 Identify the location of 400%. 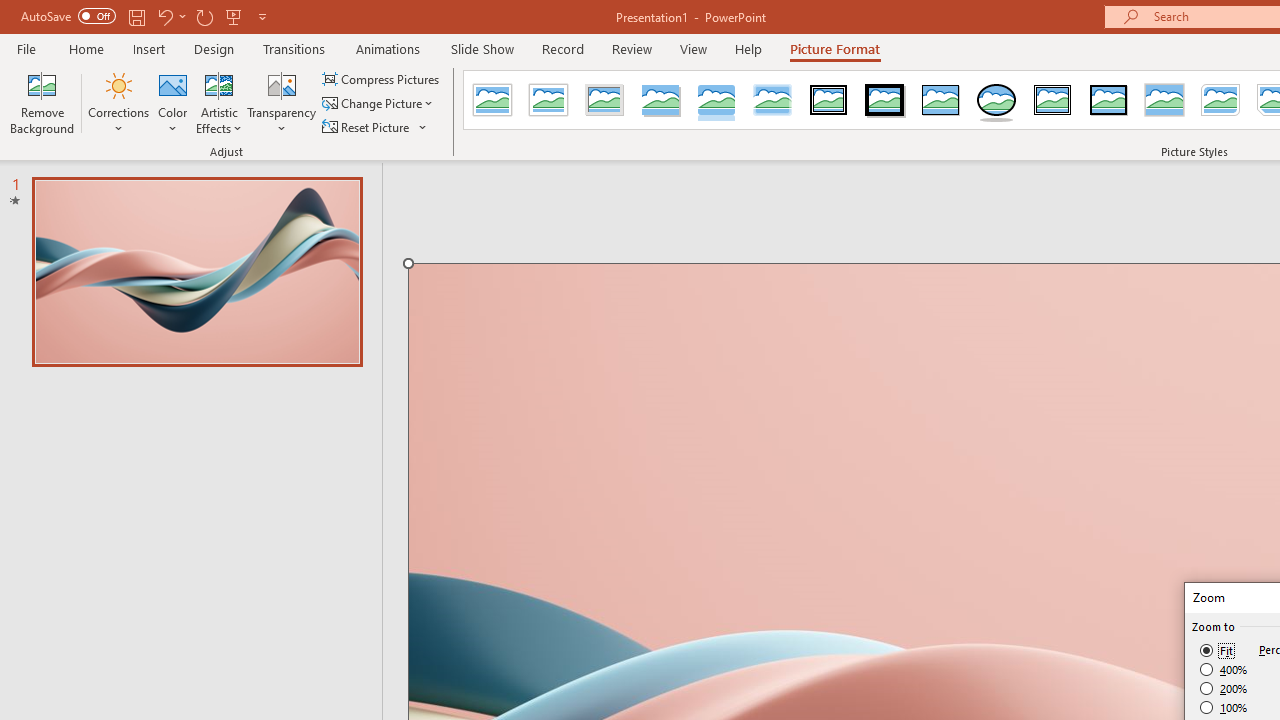
(1224, 670).